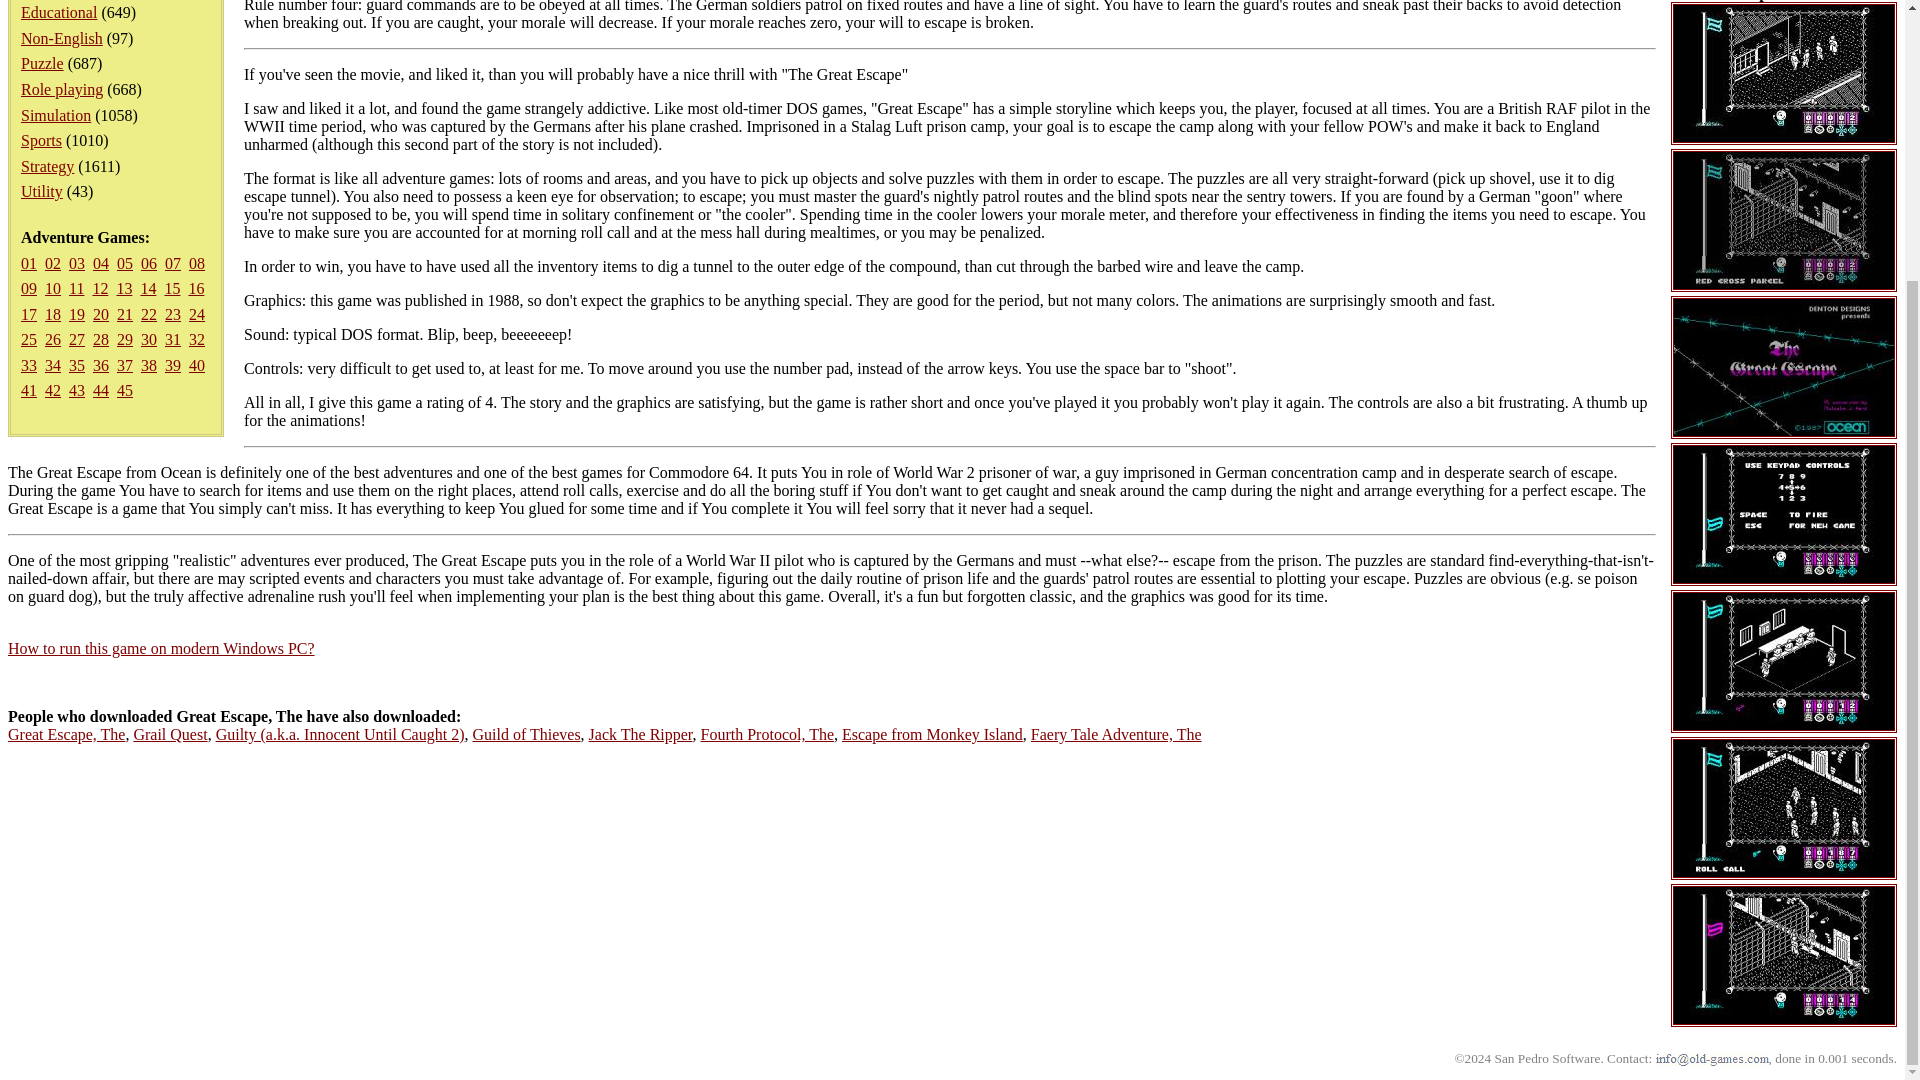 The image size is (1920, 1080). Describe the element at coordinates (28, 338) in the screenshot. I see `25` at that location.